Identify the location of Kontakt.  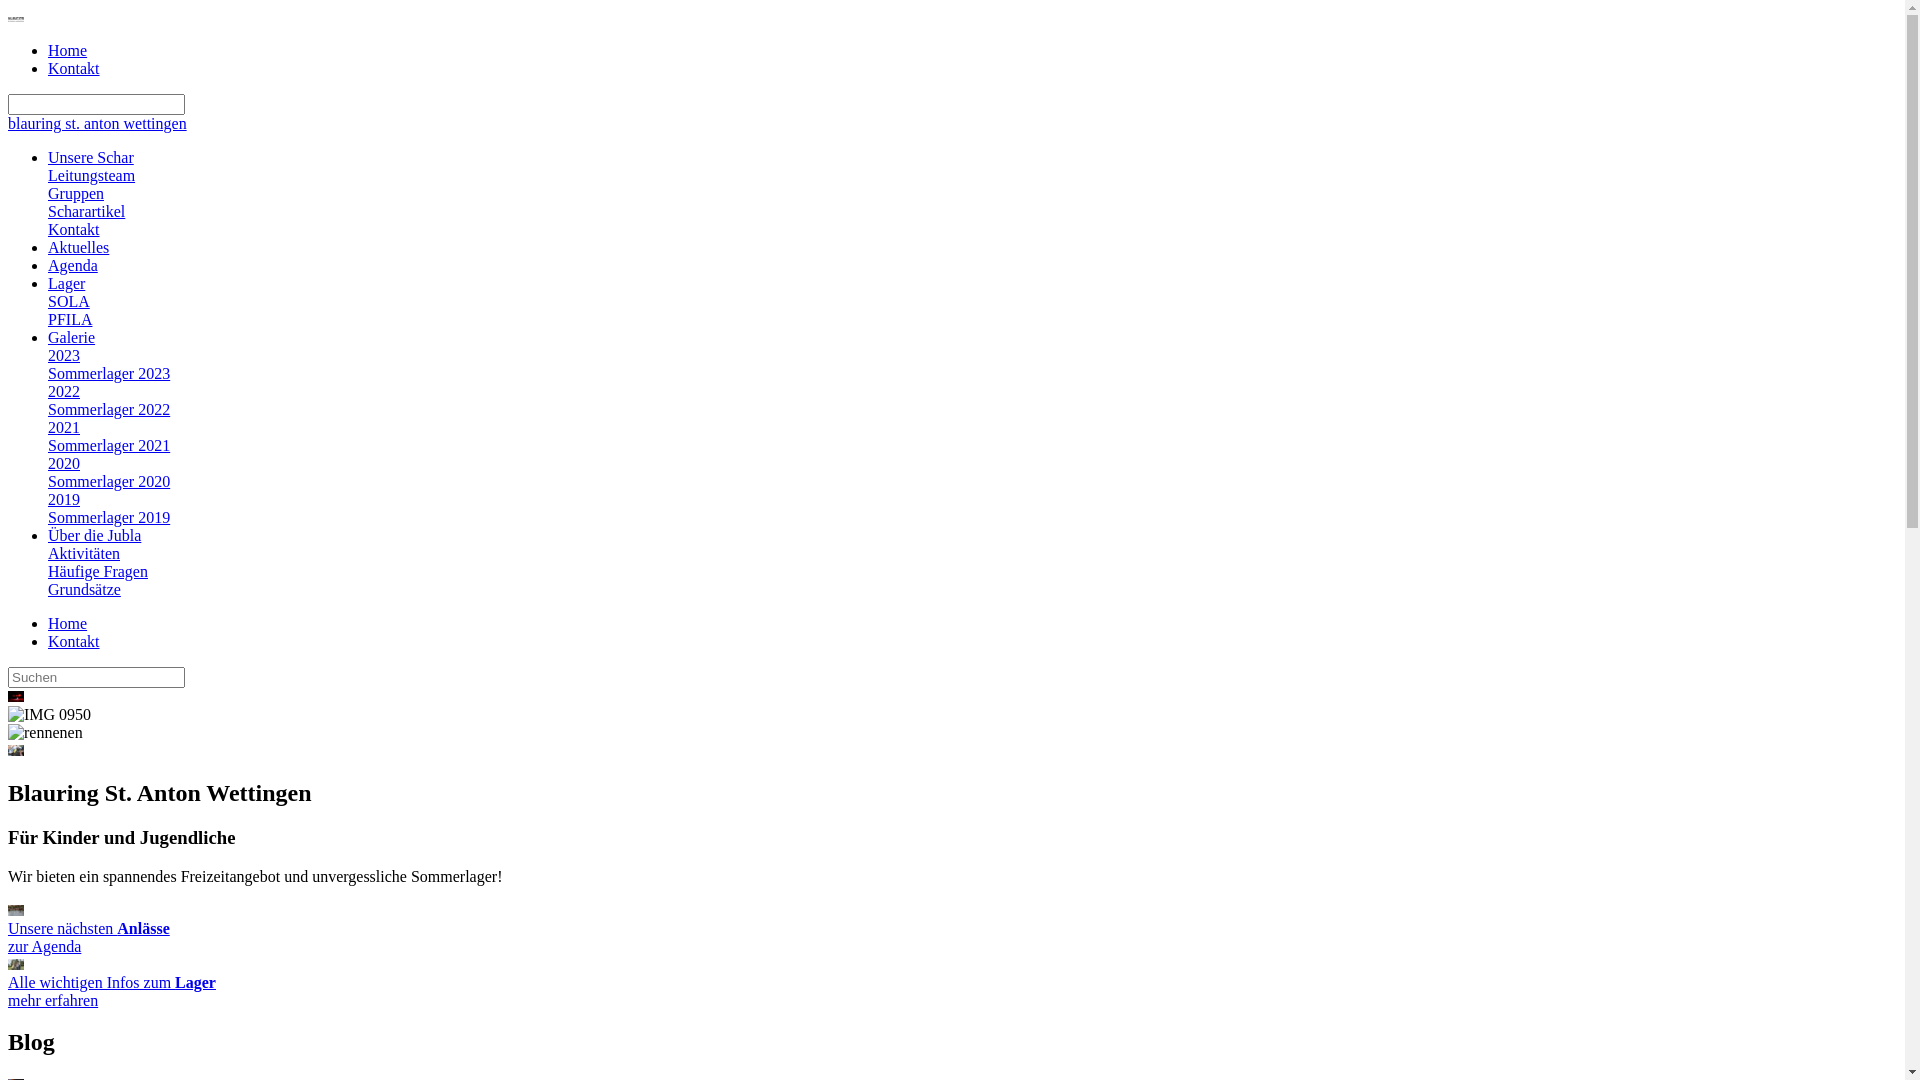
(74, 642).